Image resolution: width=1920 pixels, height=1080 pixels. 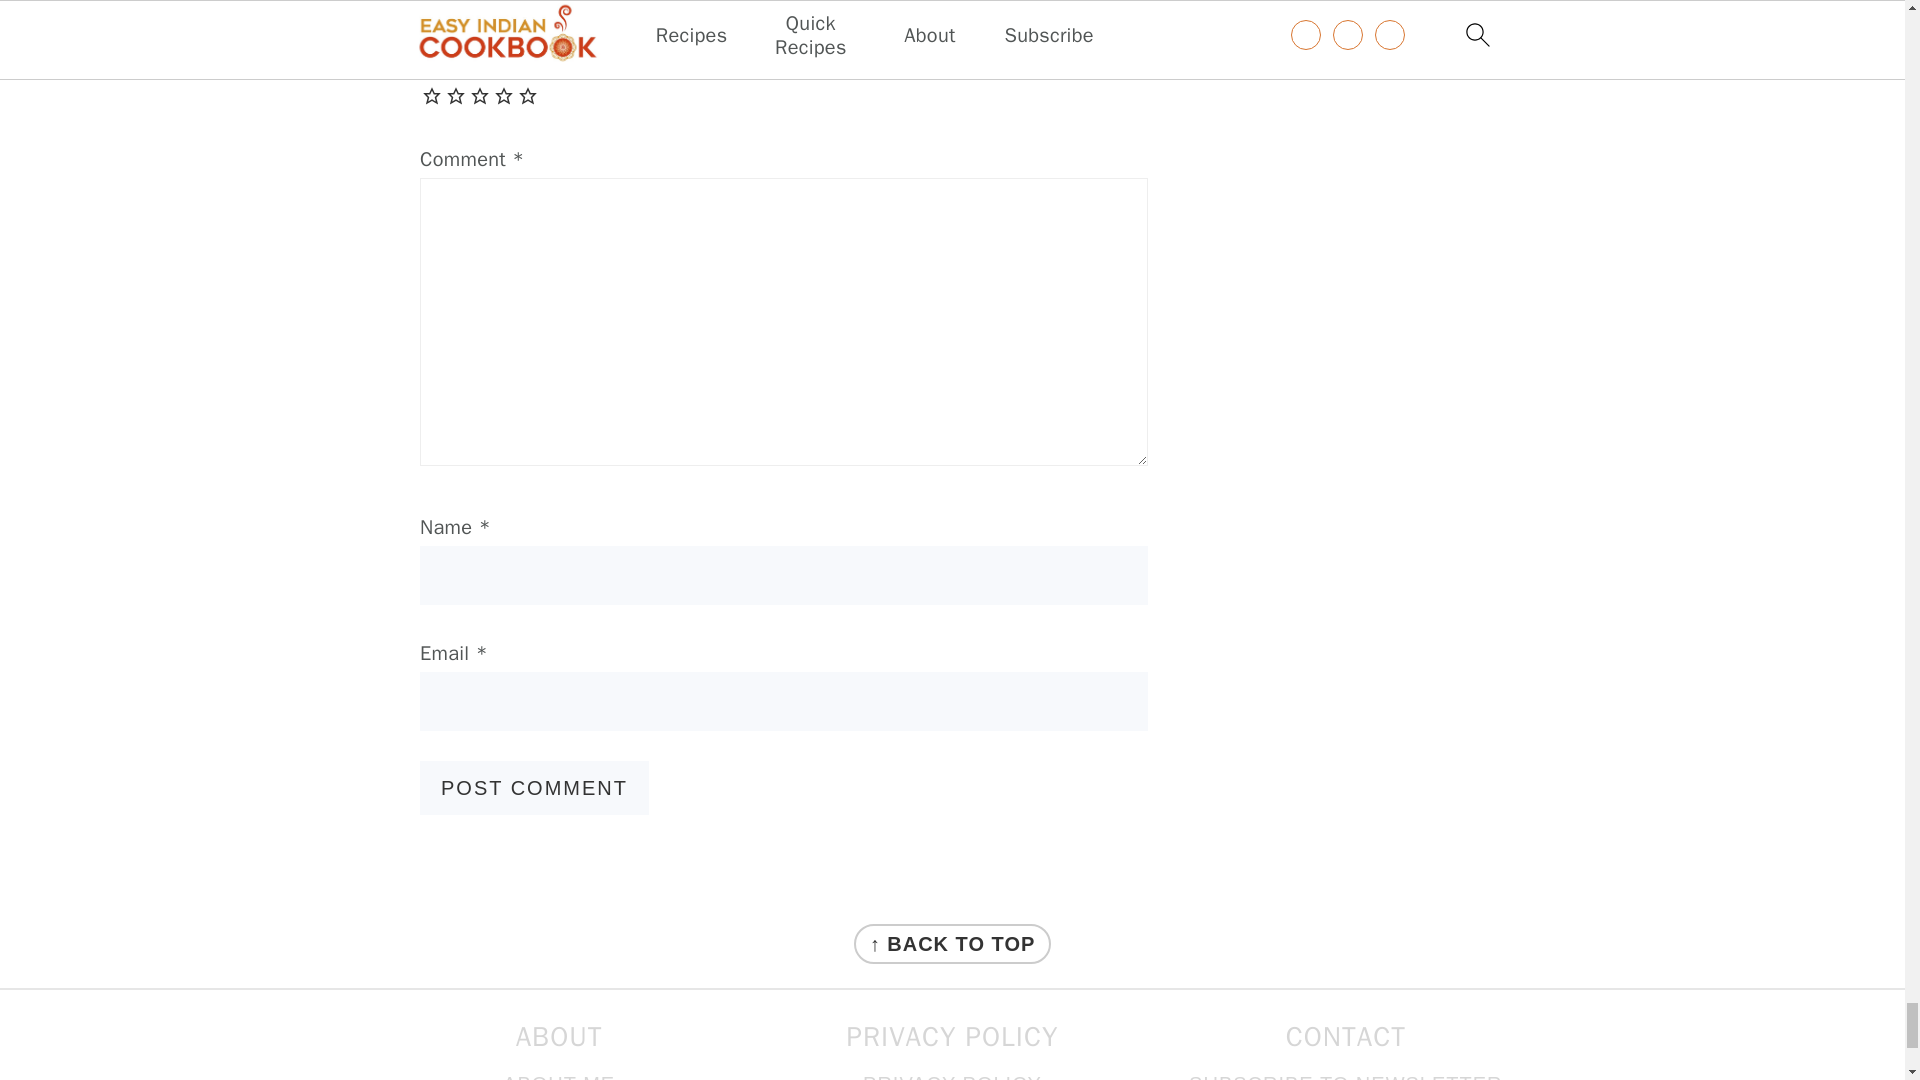 I want to click on Post Comment, so click(x=534, y=788).